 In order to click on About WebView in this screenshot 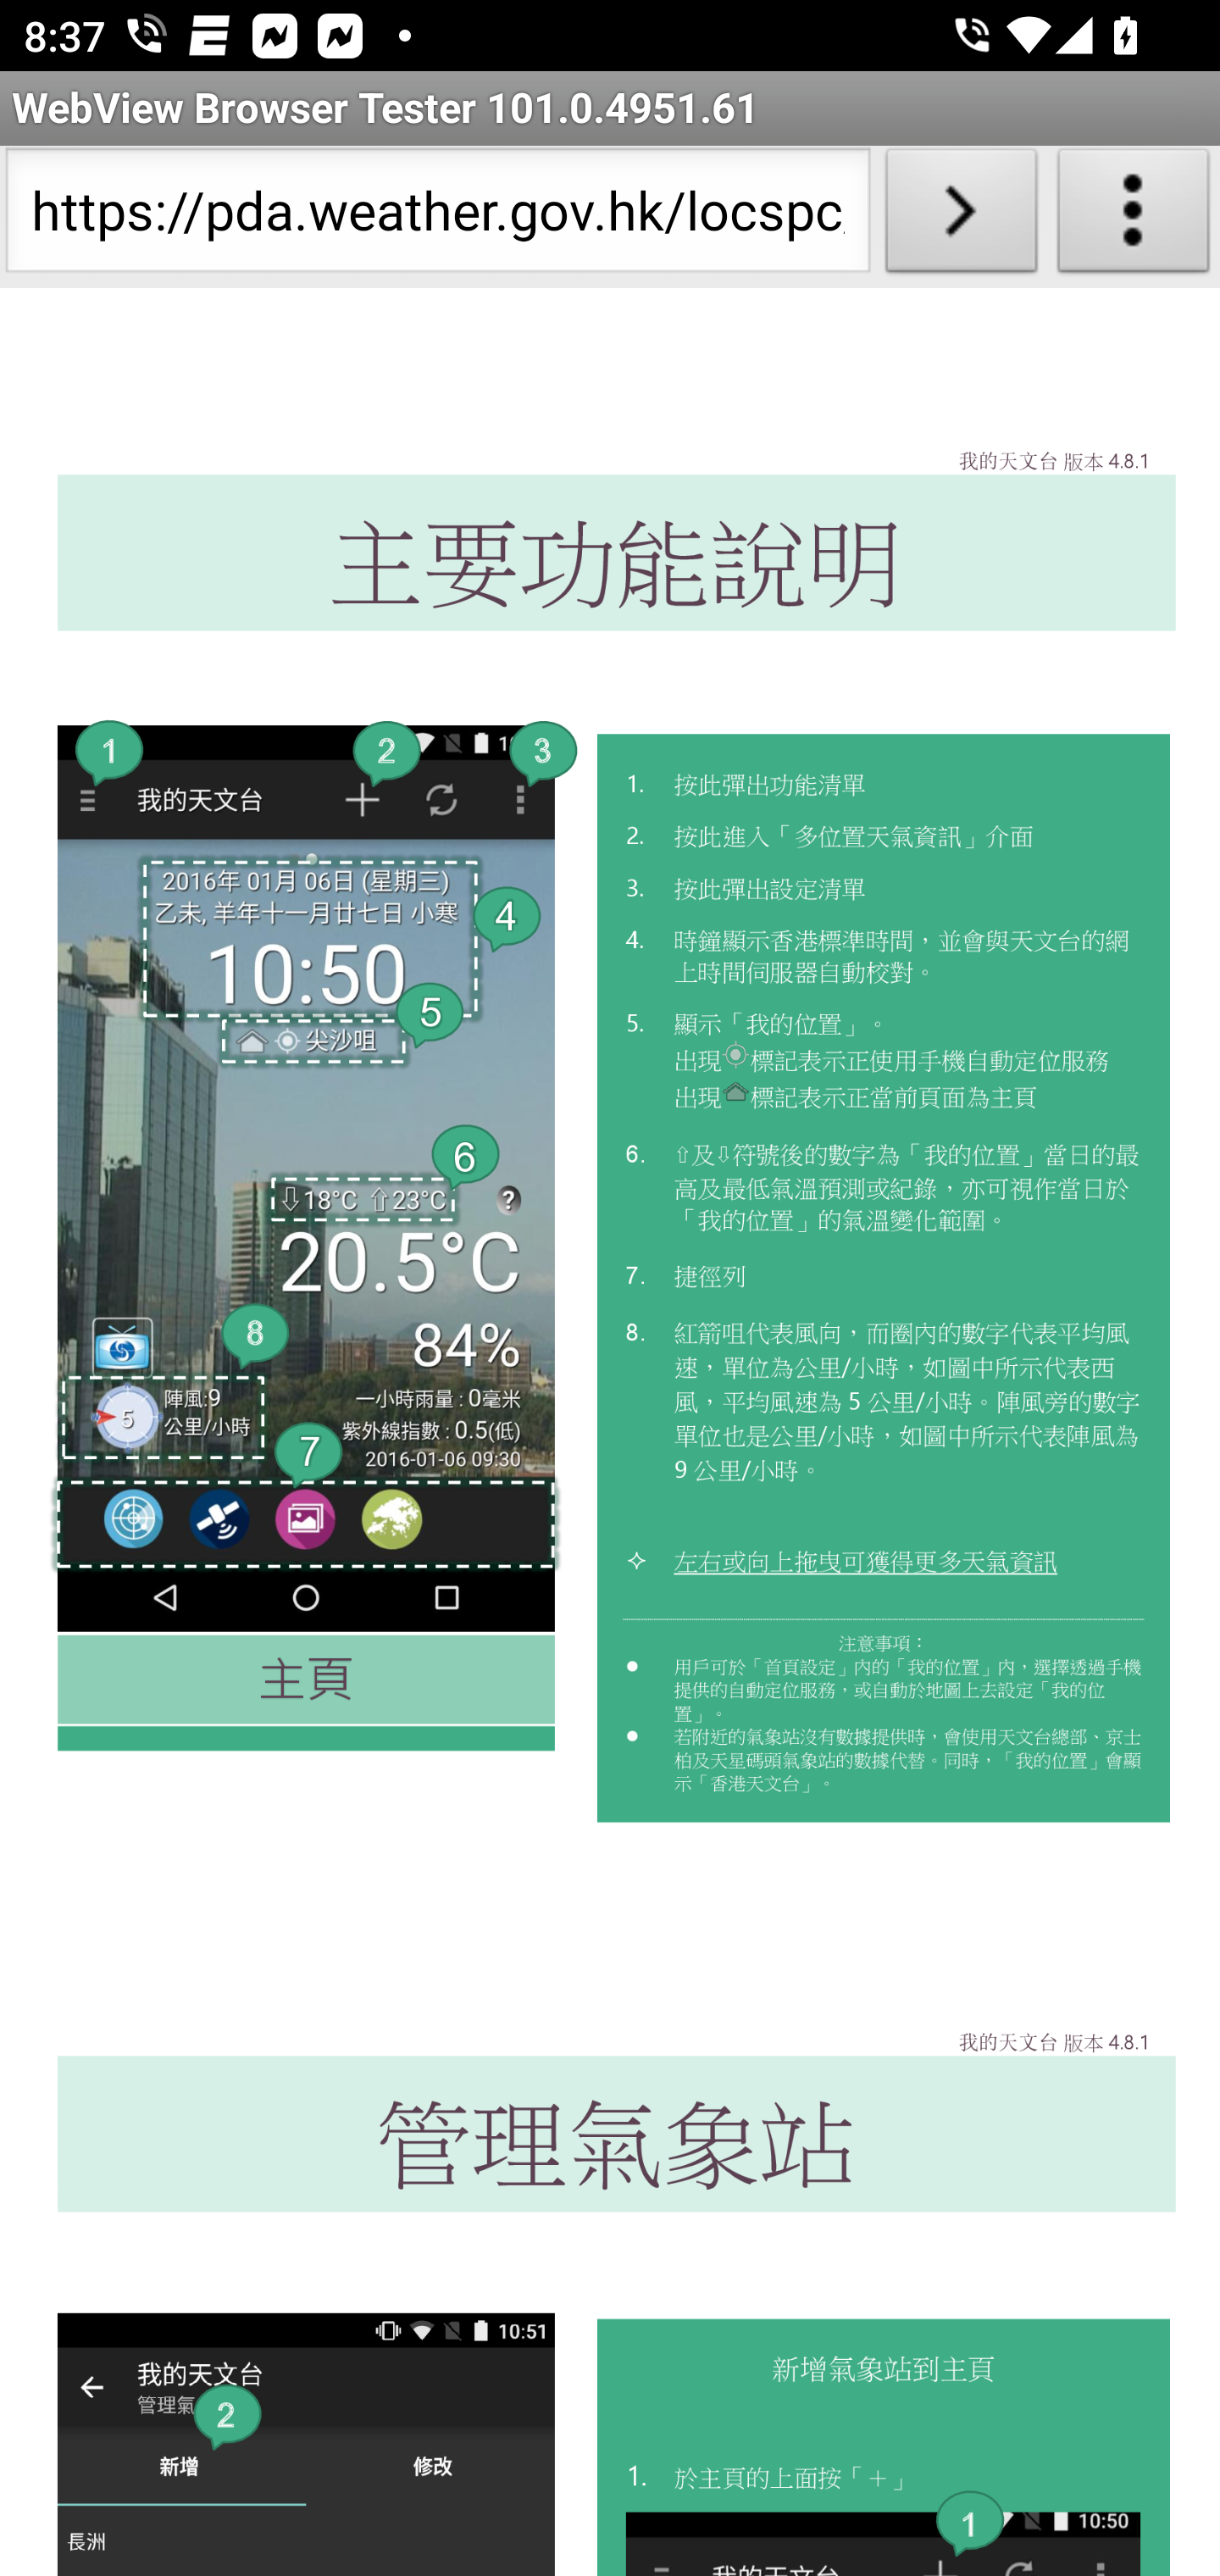, I will do `click(1134, 217)`.